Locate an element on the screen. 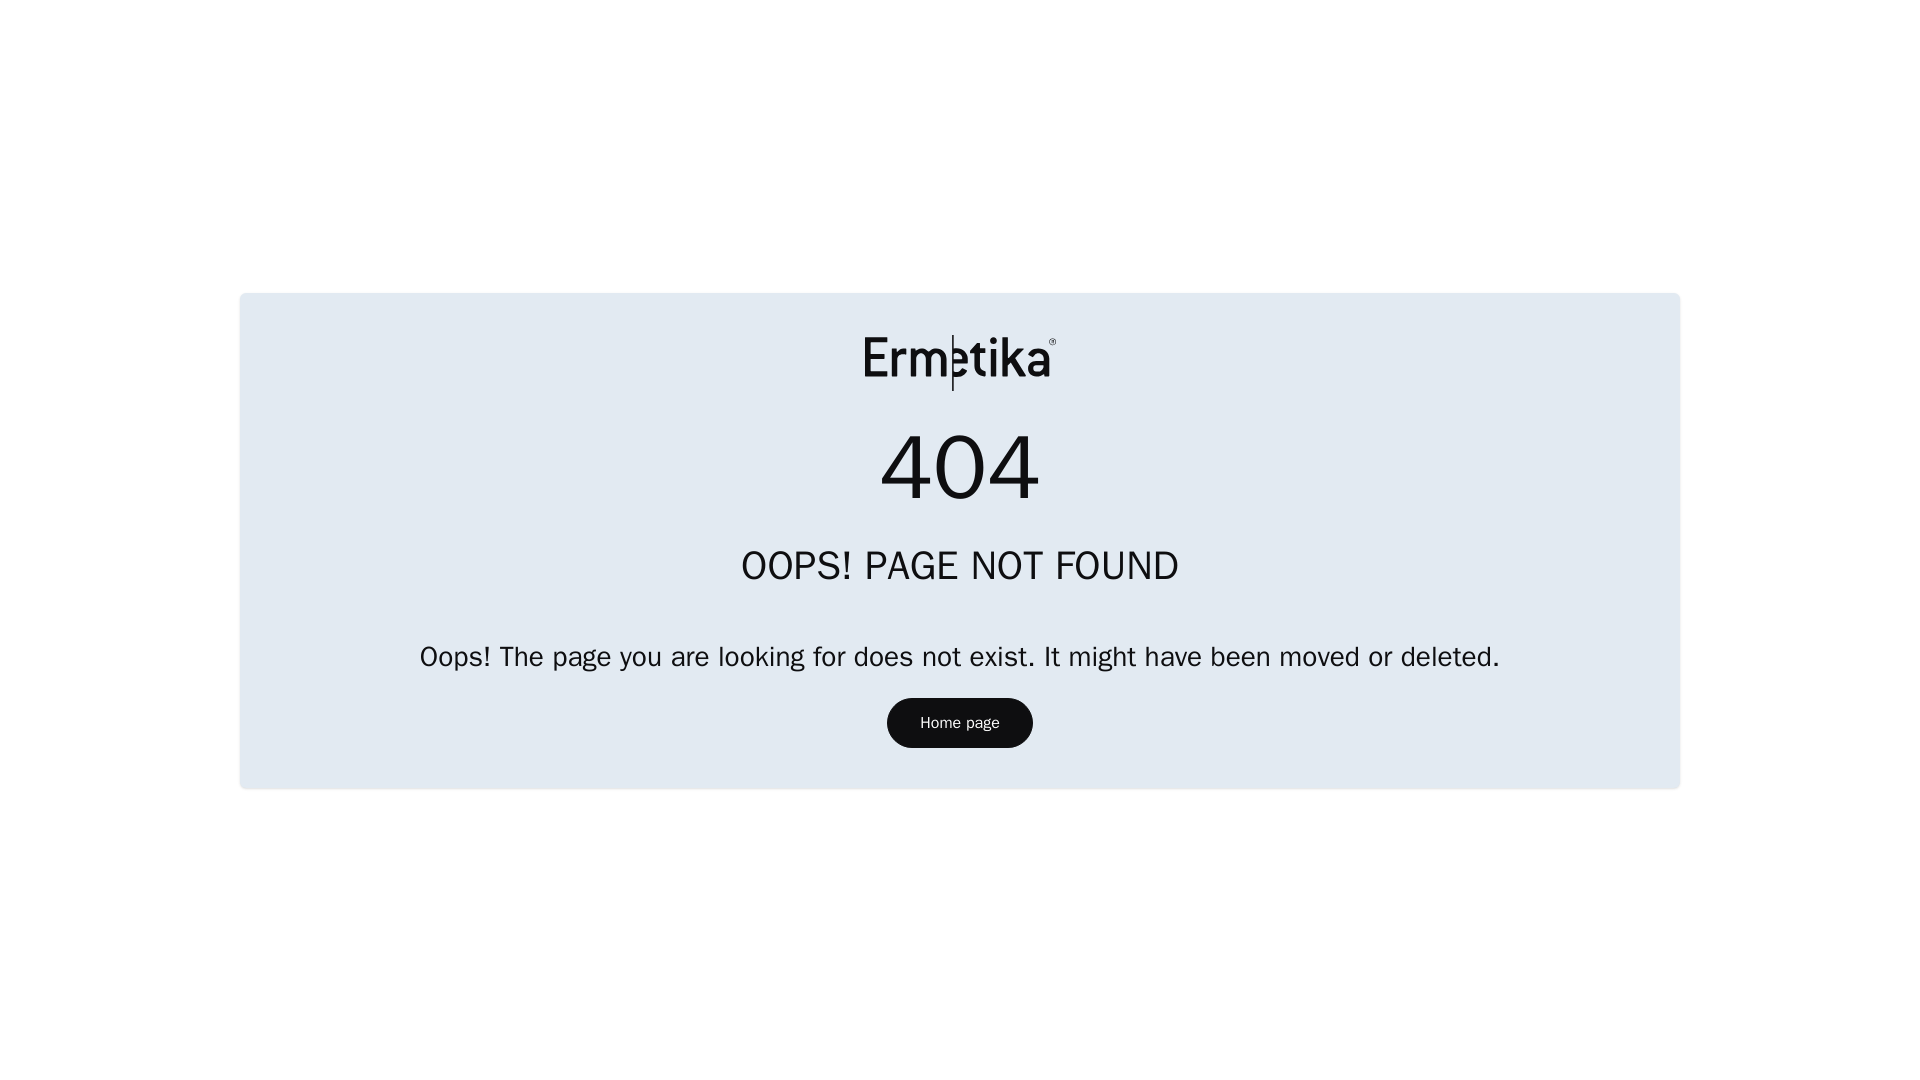 This screenshot has height=1080, width=1920. Ermetika is located at coordinates (959, 362).